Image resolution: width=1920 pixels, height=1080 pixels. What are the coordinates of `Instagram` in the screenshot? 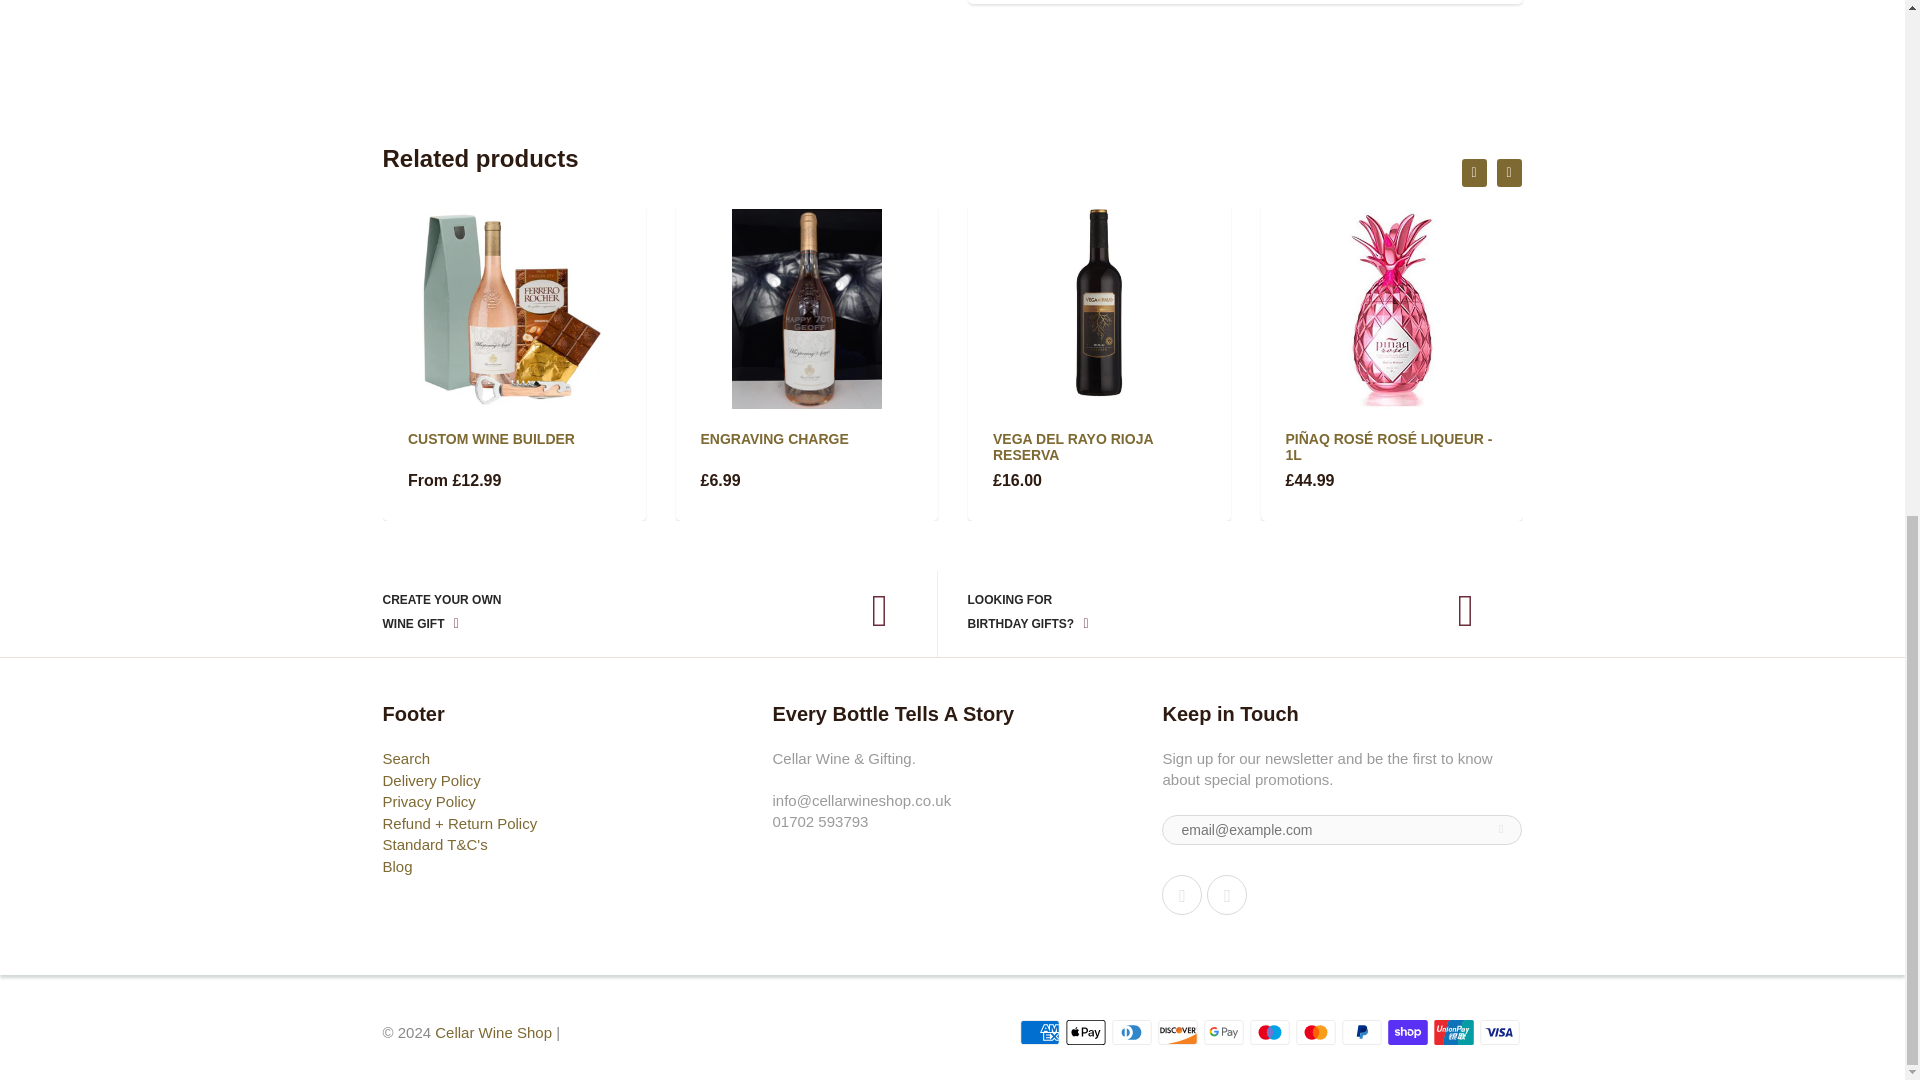 It's located at (1226, 894).